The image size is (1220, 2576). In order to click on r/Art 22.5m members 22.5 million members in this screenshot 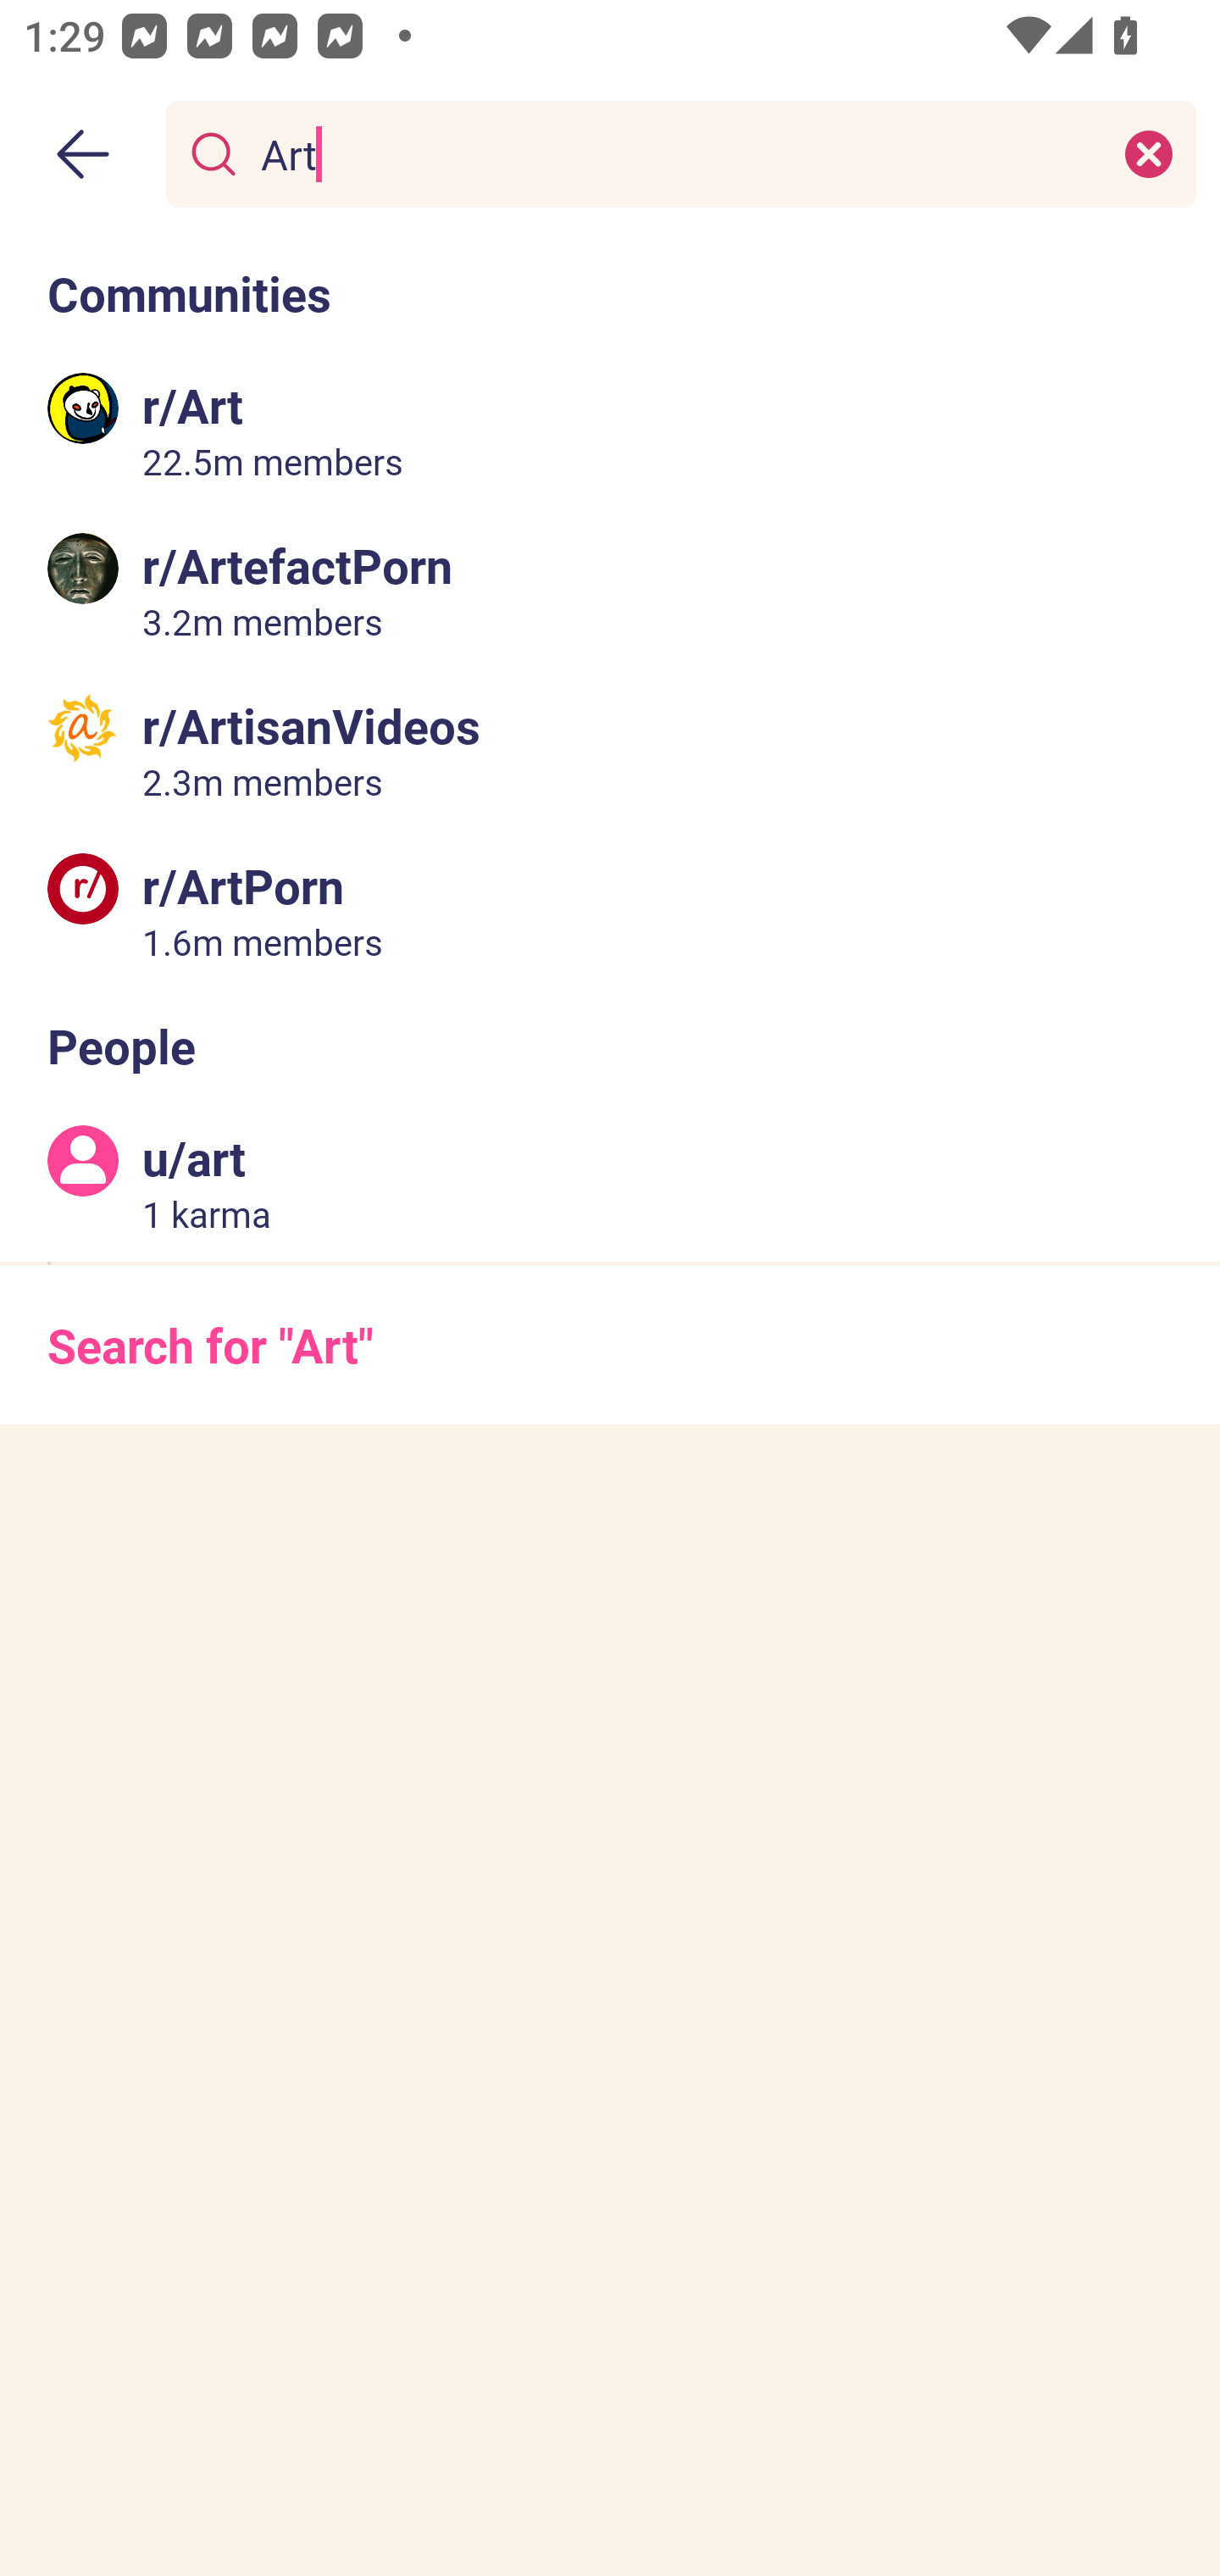, I will do `click(610, 430)`.